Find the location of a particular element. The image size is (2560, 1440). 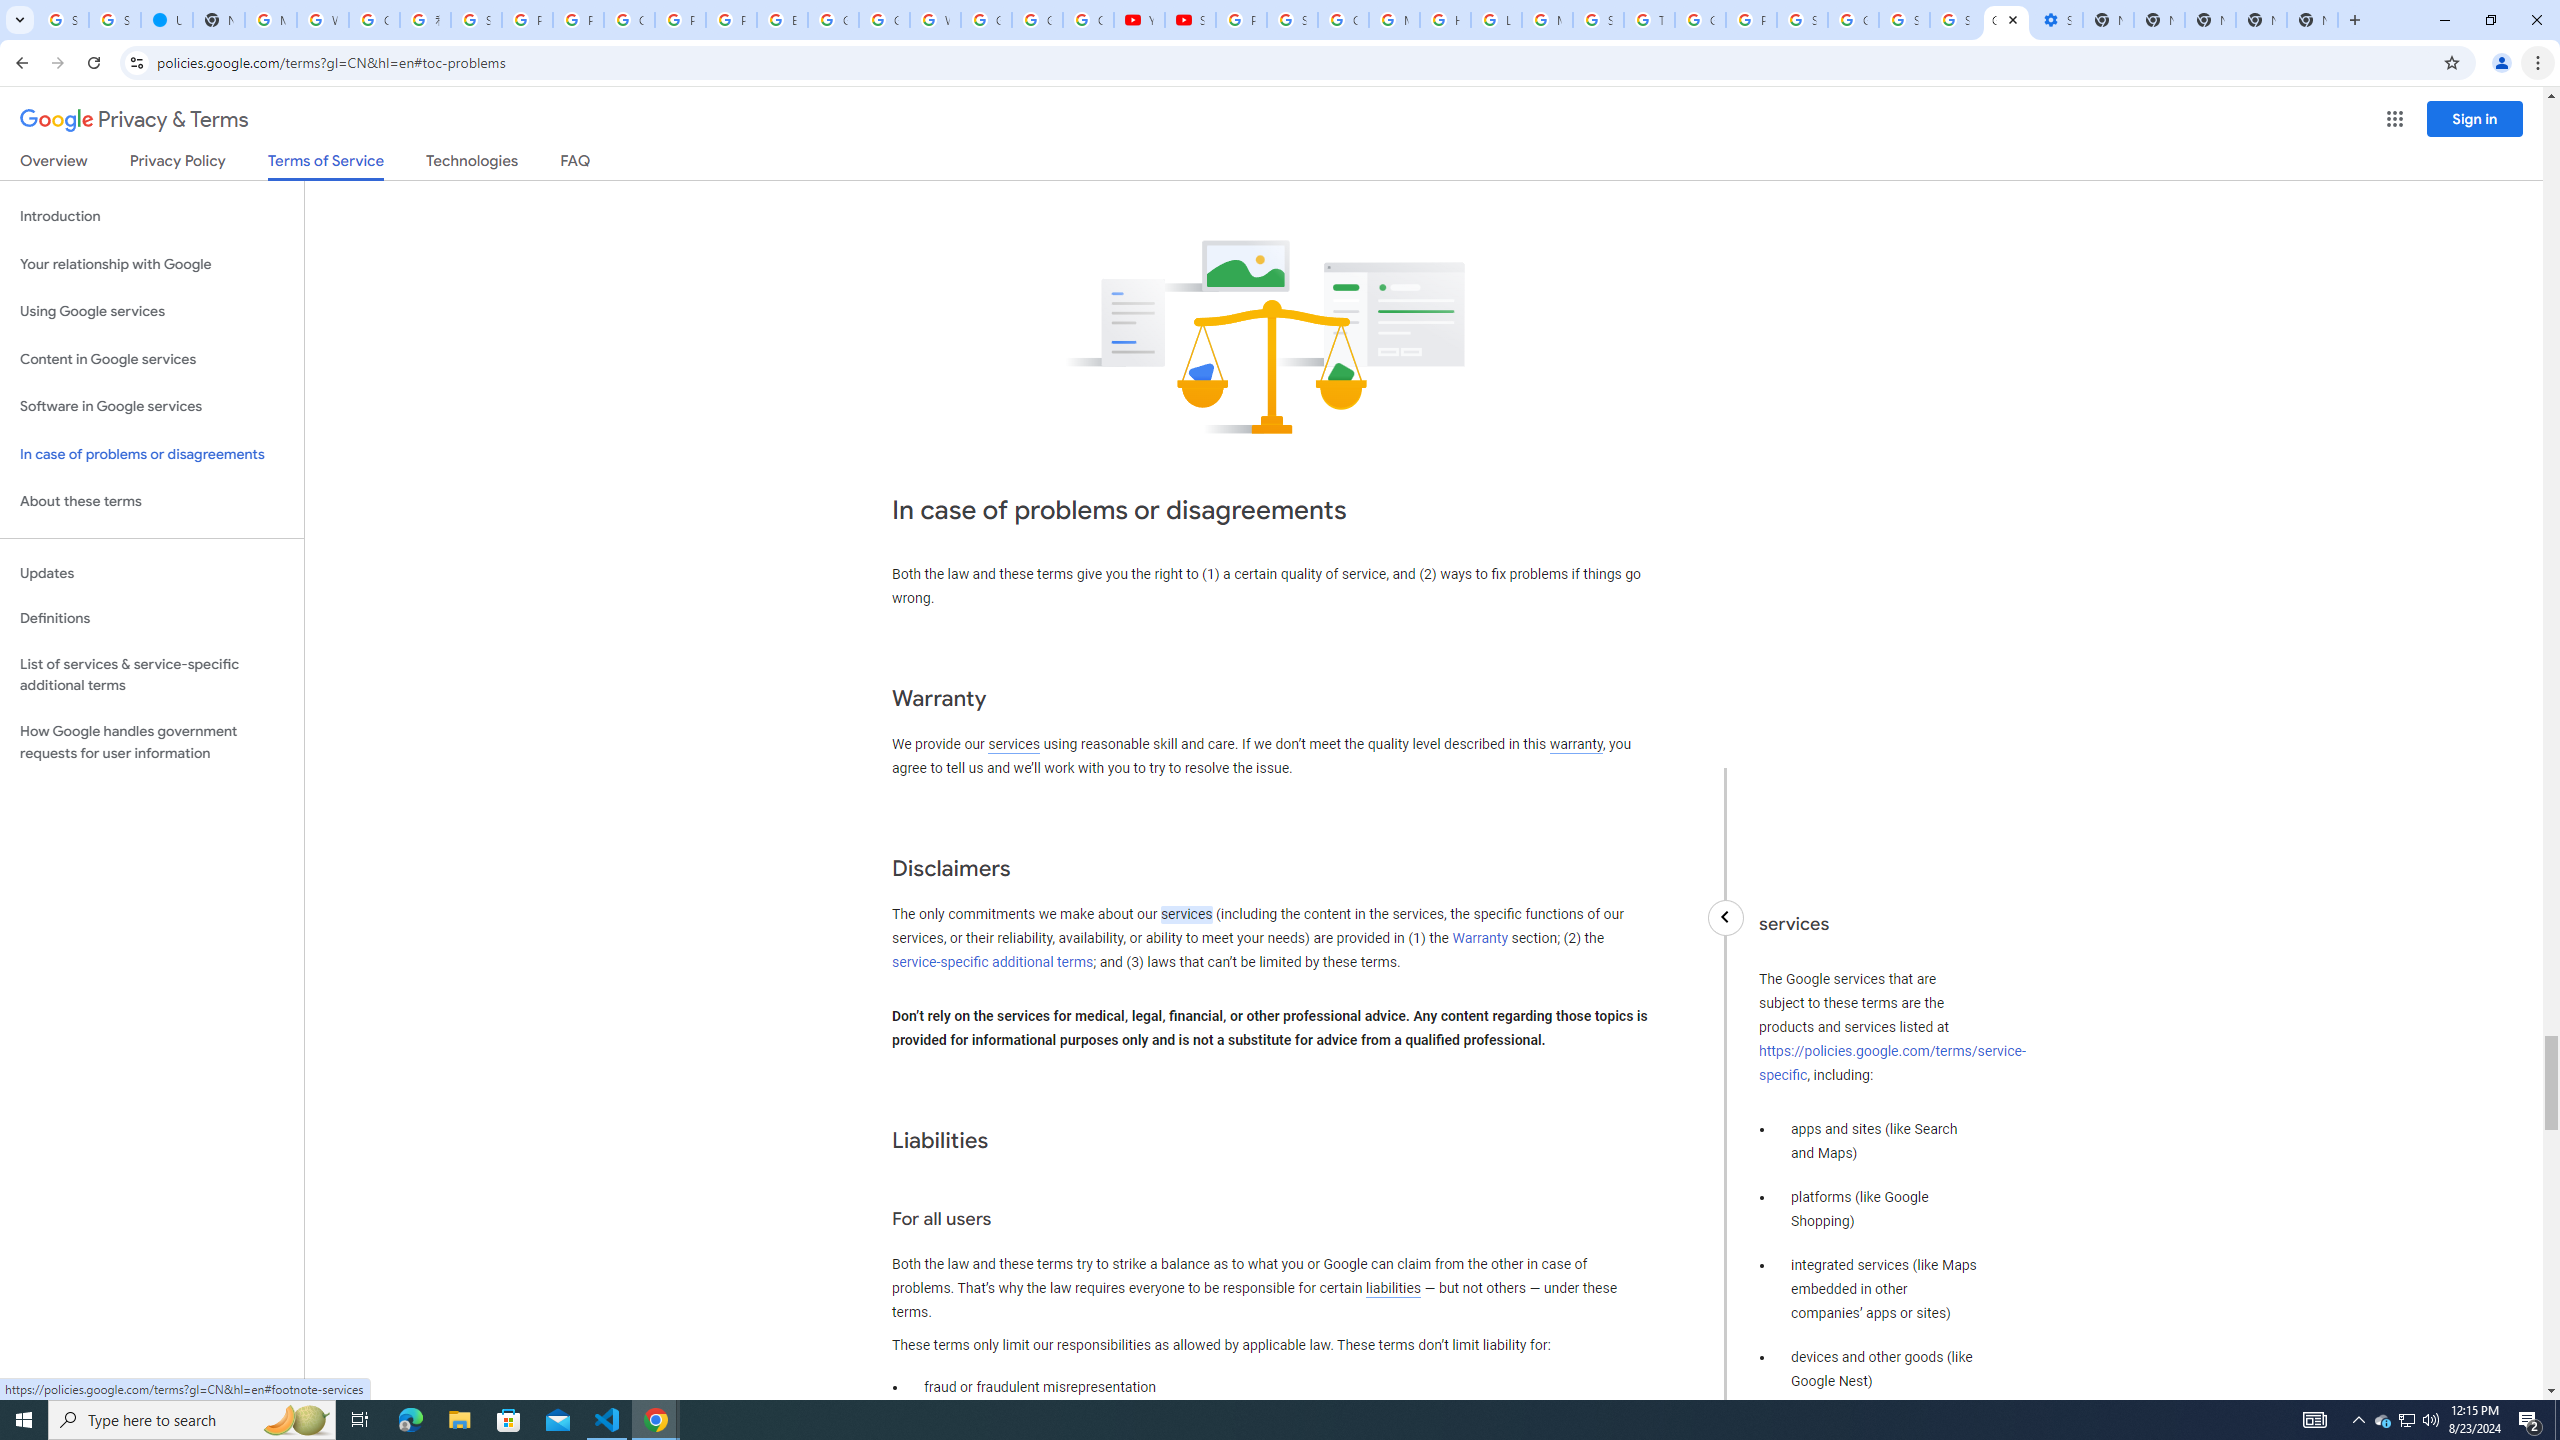

Using Google services is located at coordinates (152, 312).